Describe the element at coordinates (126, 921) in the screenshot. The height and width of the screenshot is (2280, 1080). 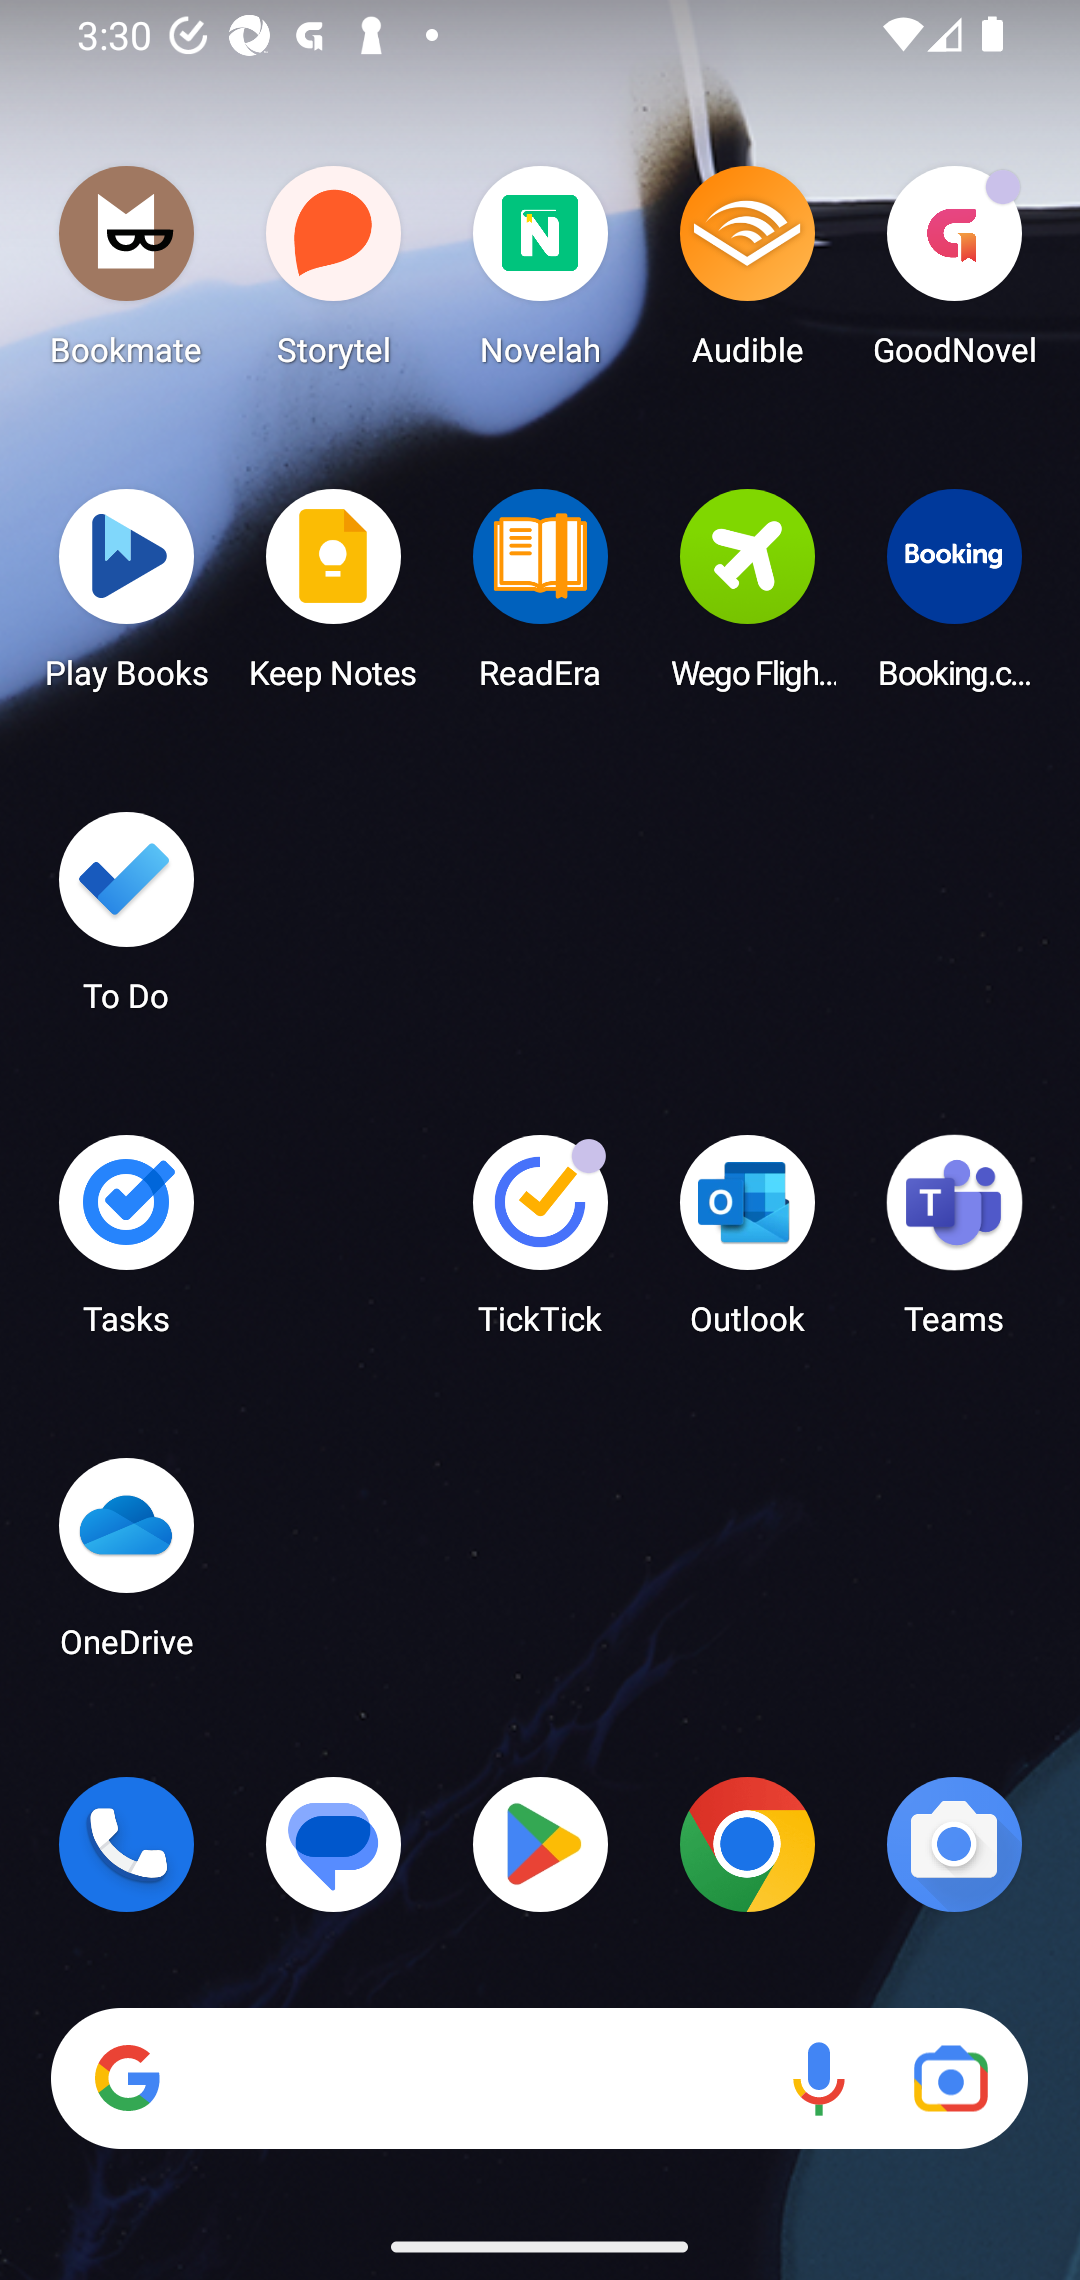
I see `To Do` at that location.